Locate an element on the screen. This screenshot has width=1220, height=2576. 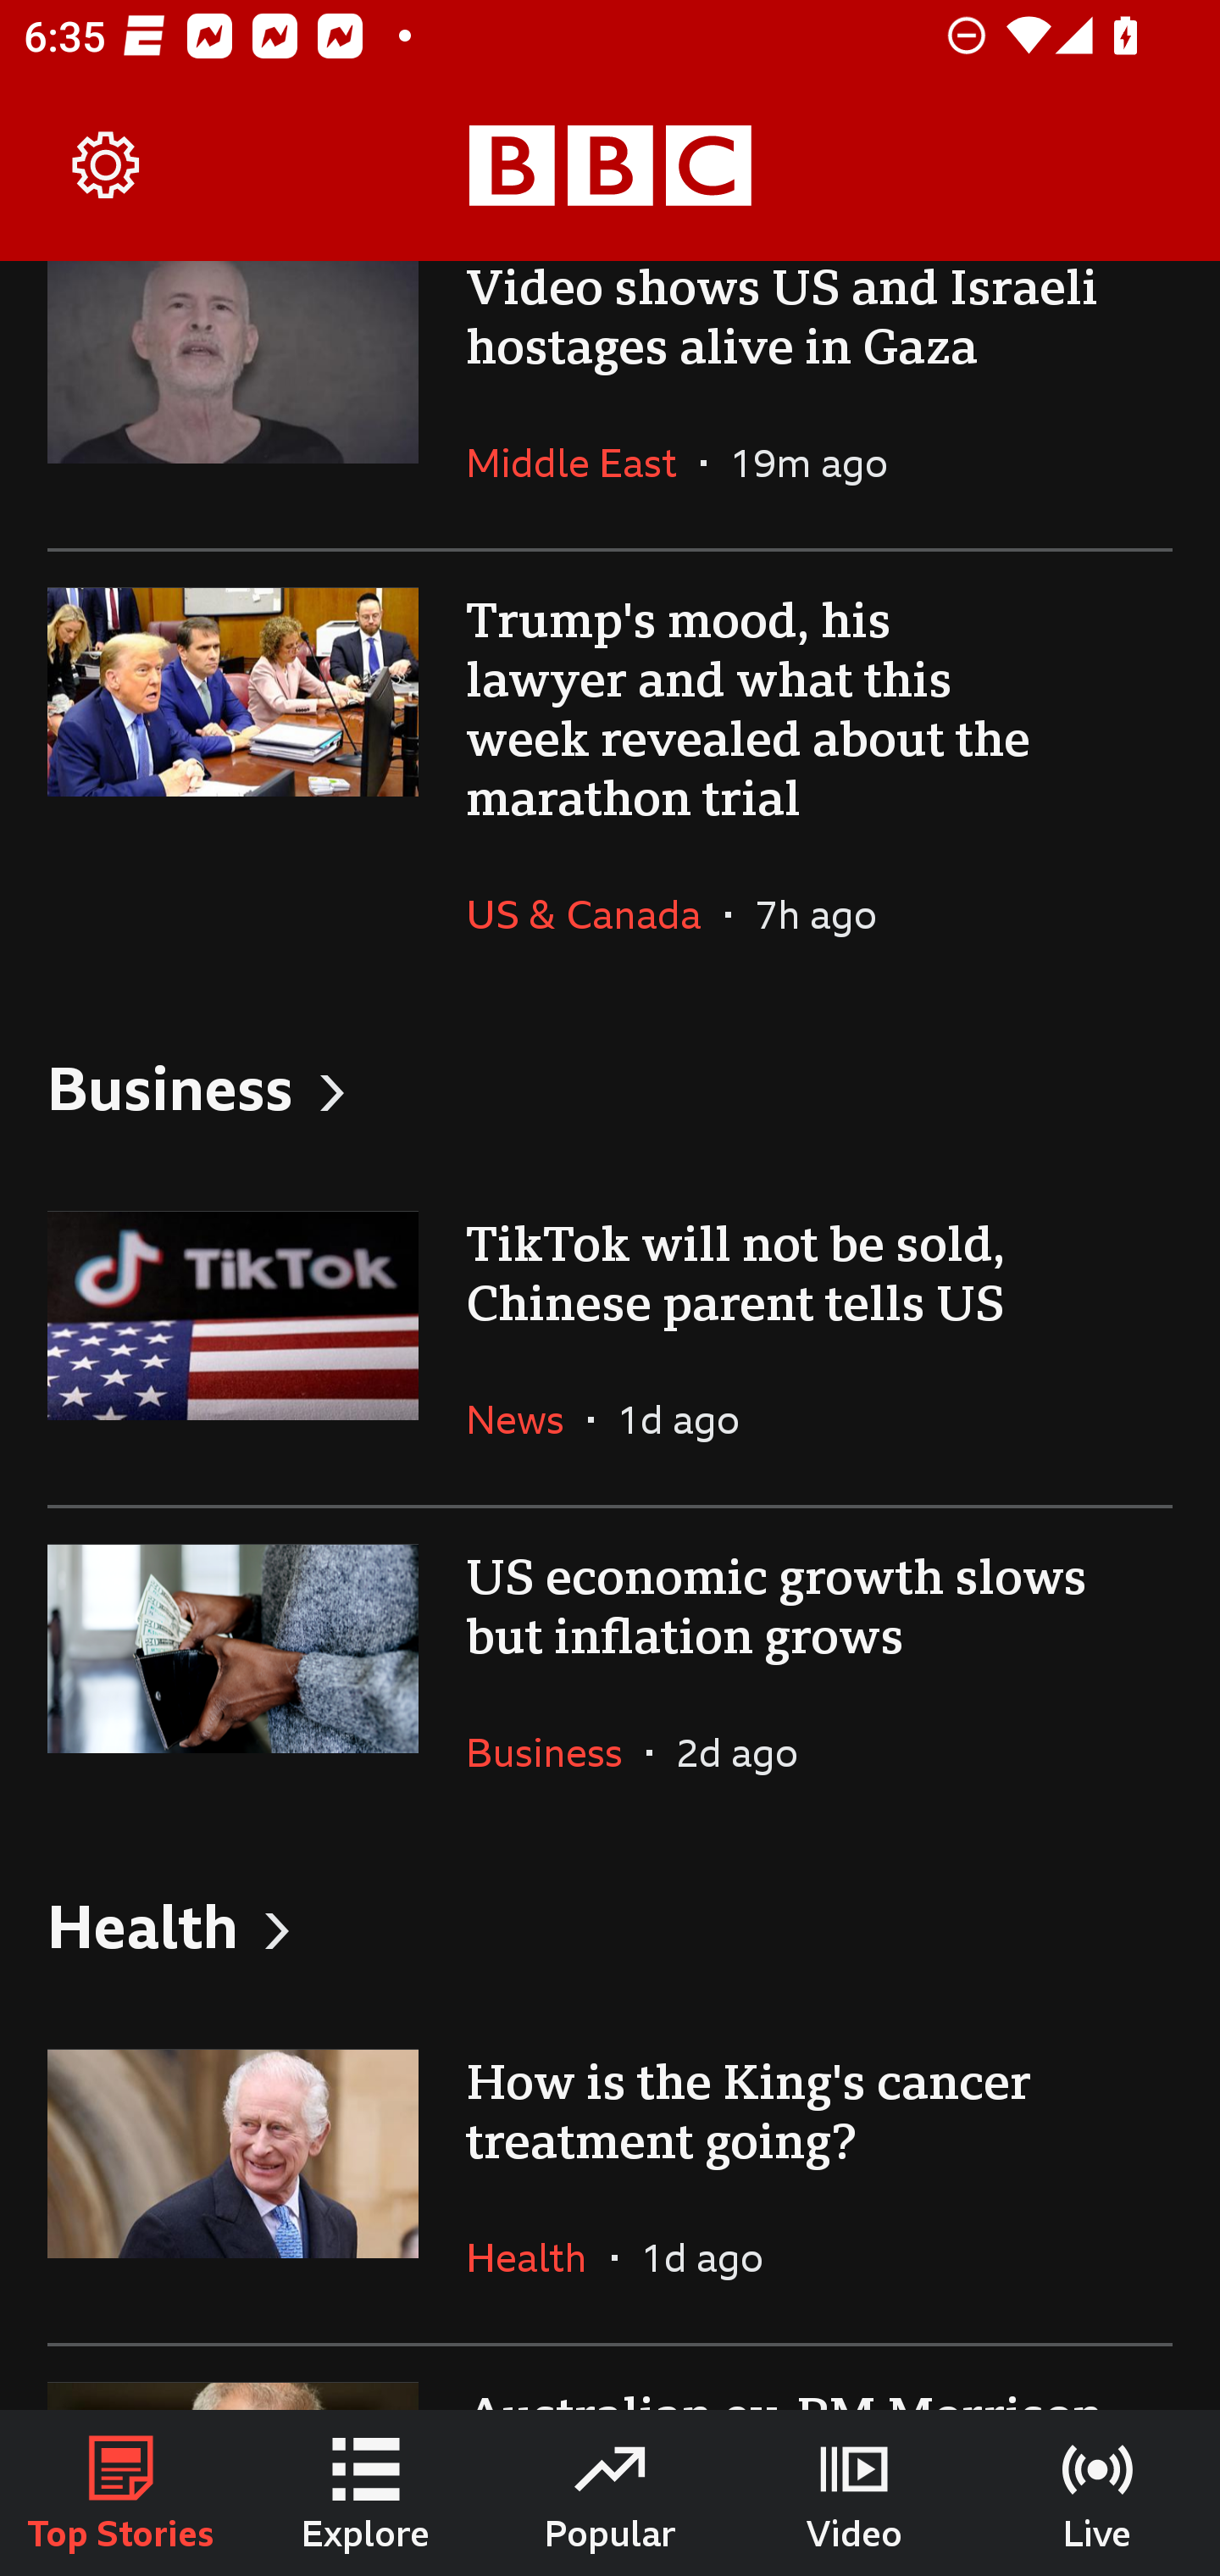
Business, Heading Business    is located at coordinates (610, 1086).